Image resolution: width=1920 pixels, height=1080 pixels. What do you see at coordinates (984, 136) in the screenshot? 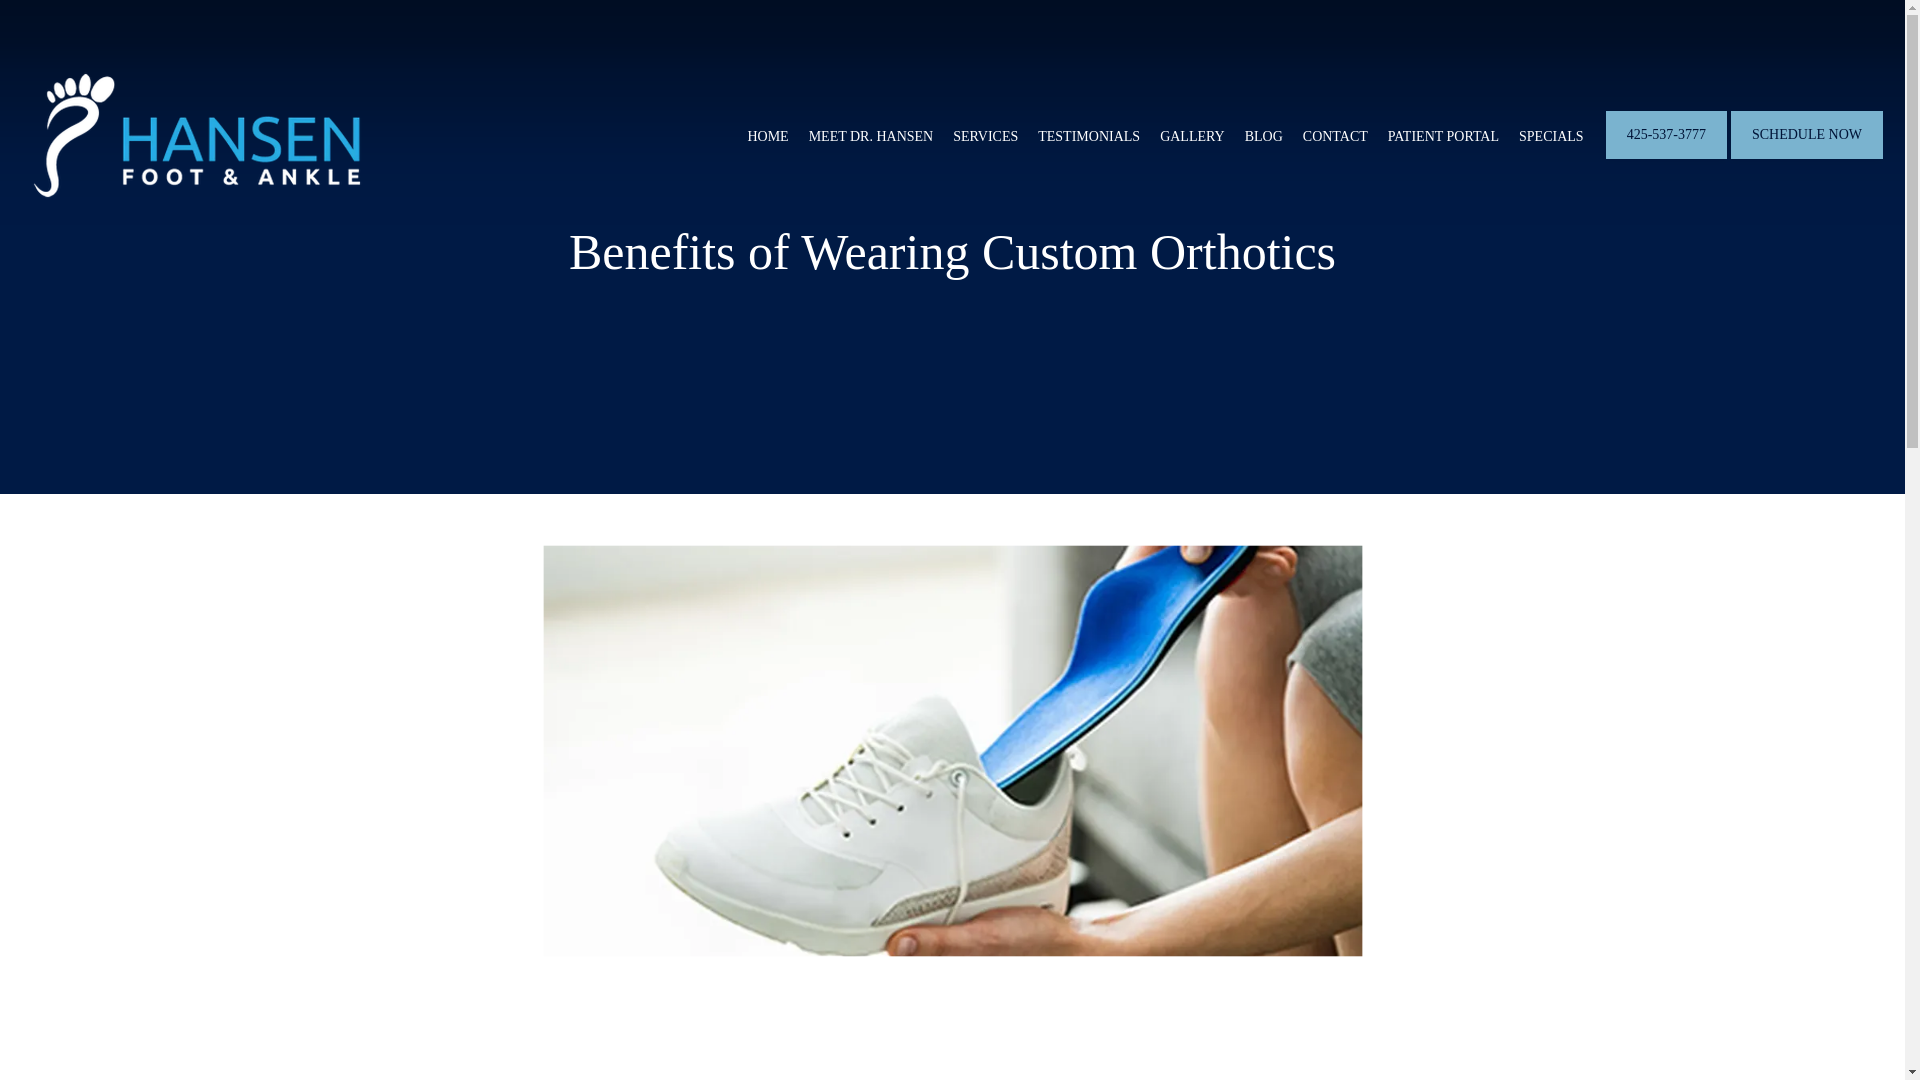
I see `SERVICES` at bounding box center [984, 136].